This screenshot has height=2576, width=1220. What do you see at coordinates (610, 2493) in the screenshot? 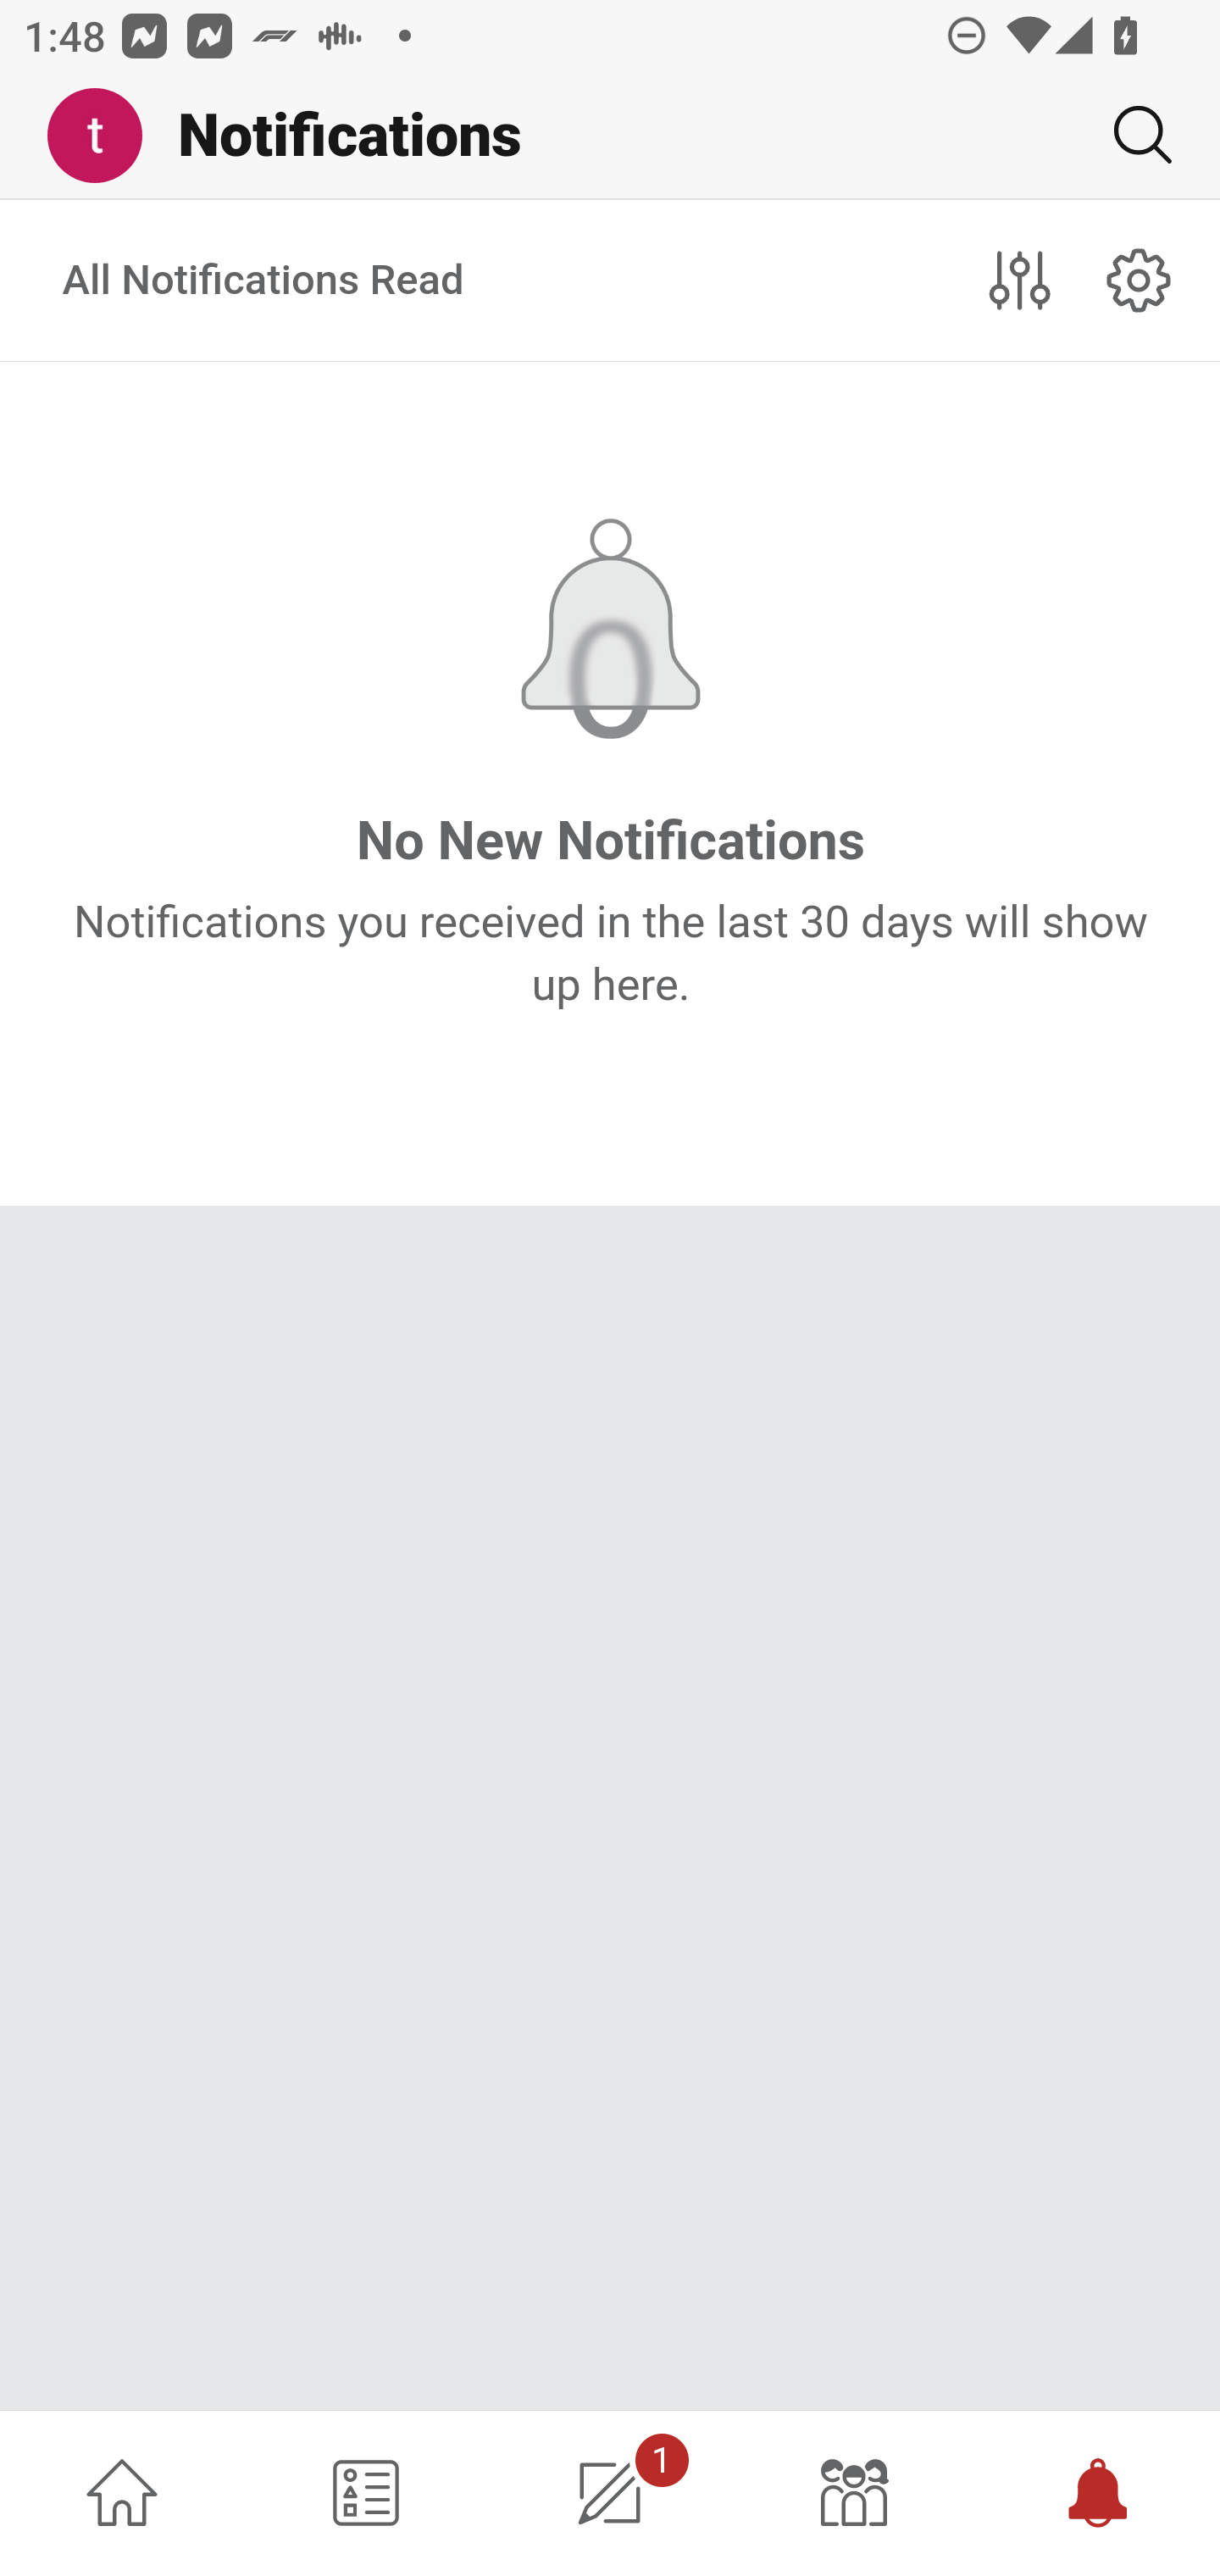
I see `1` at bounding box center [610, 2493].